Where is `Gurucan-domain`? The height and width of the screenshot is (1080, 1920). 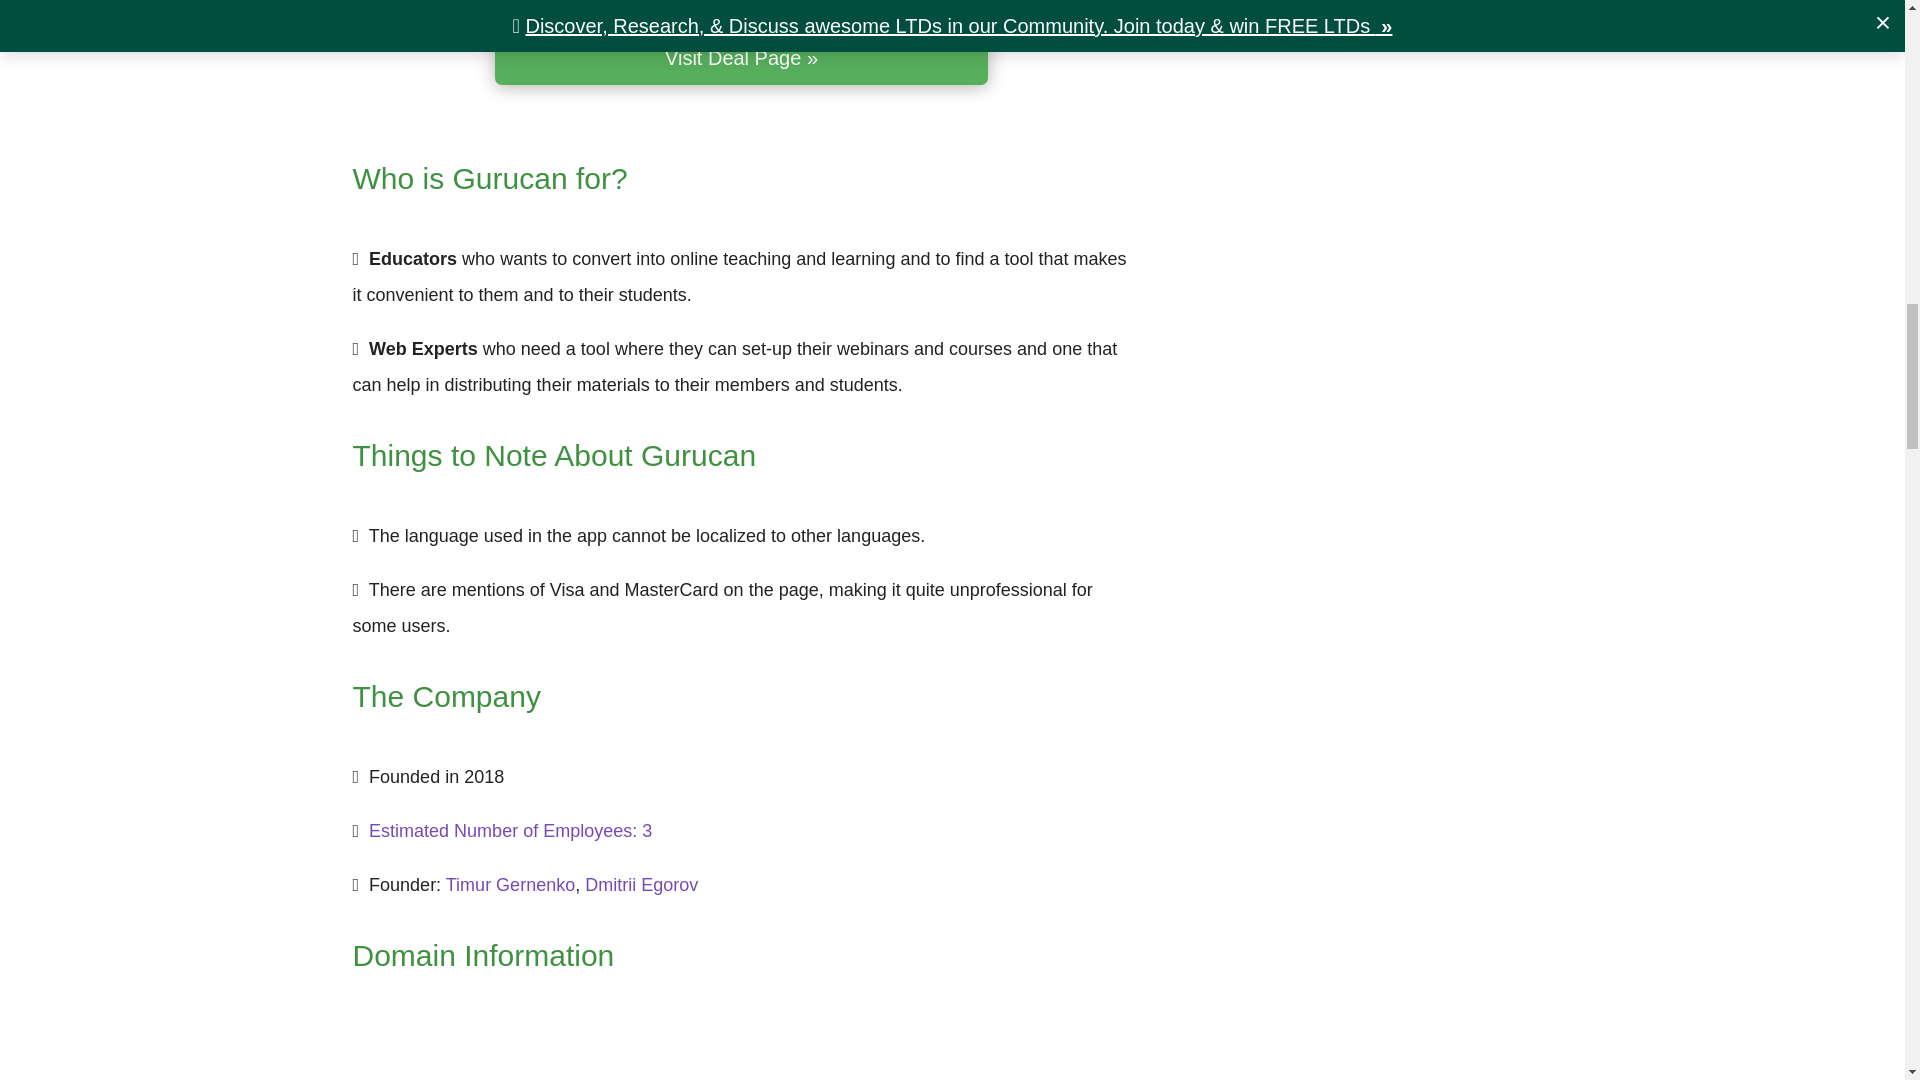 Gurucan-domain is located at coordinates (710, 1049).